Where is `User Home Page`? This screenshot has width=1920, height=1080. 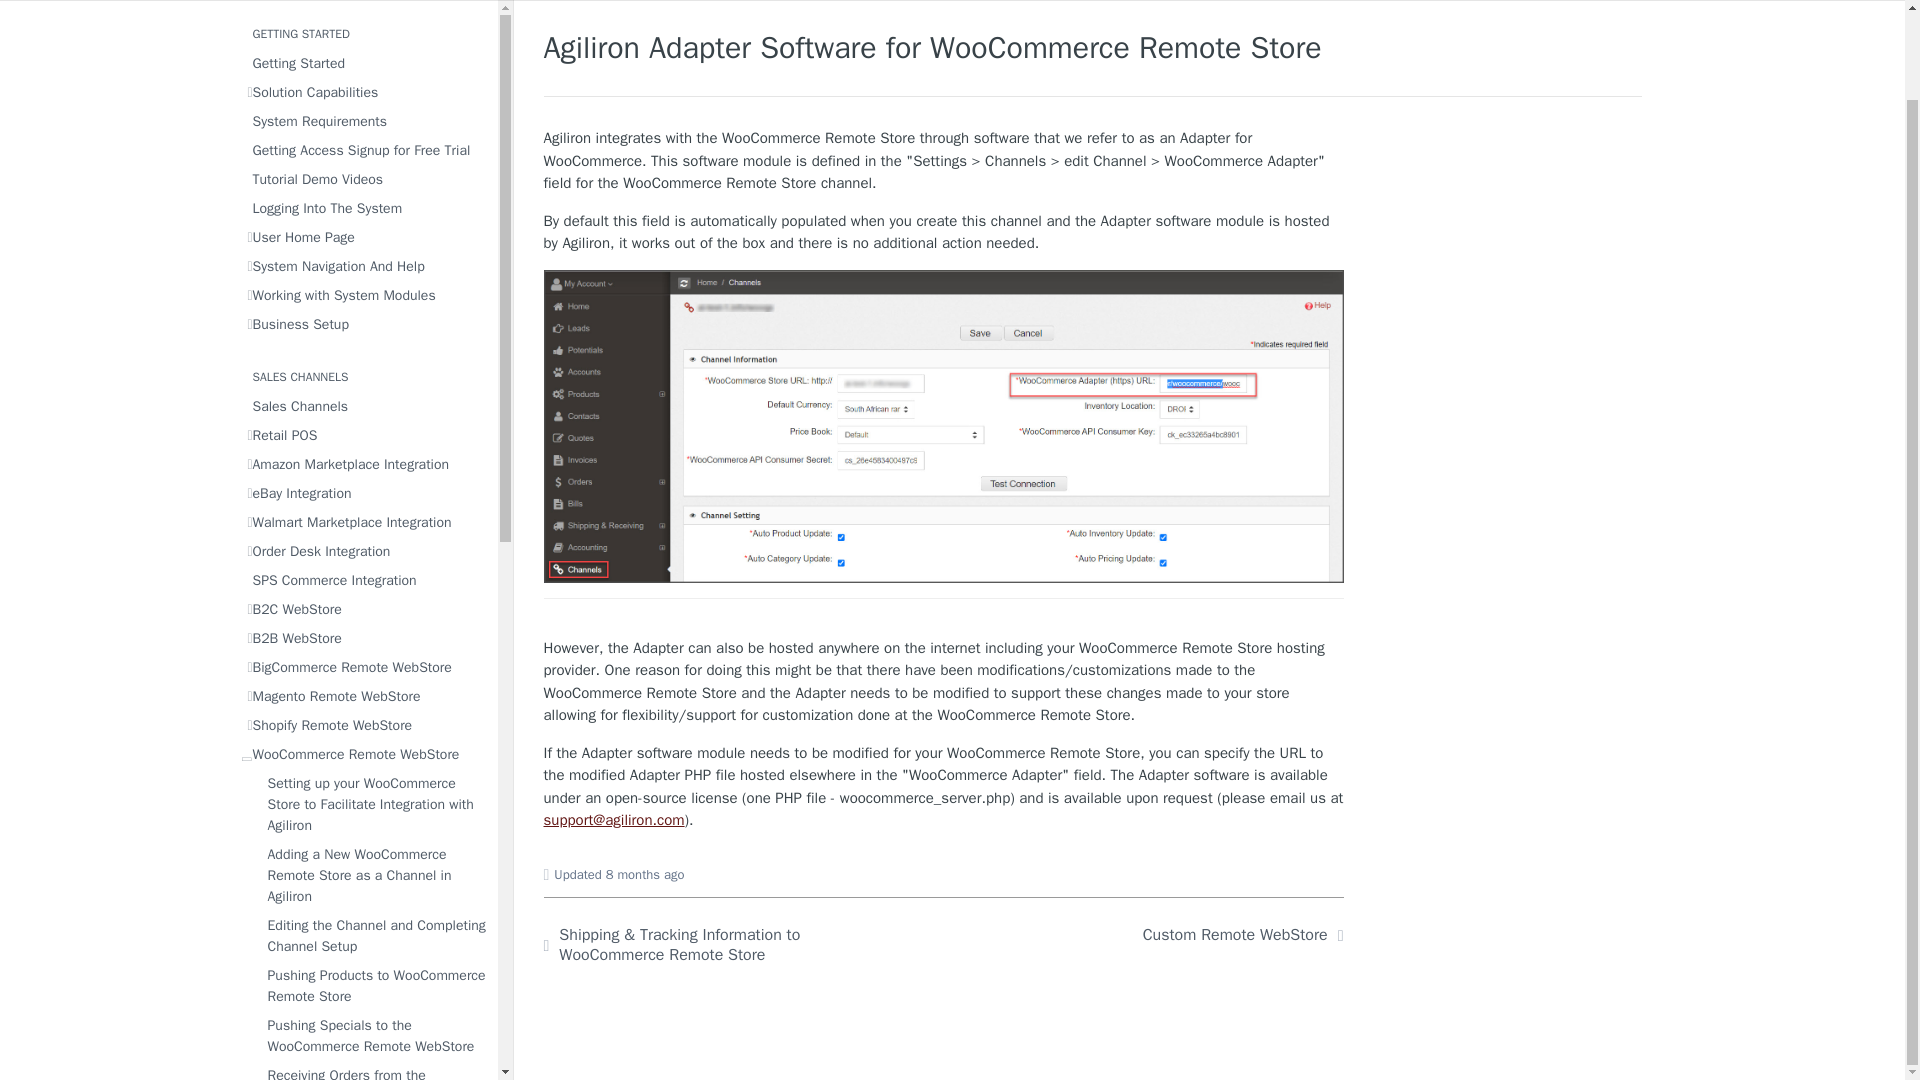 User Home Page is located at coordinates (366, 236).